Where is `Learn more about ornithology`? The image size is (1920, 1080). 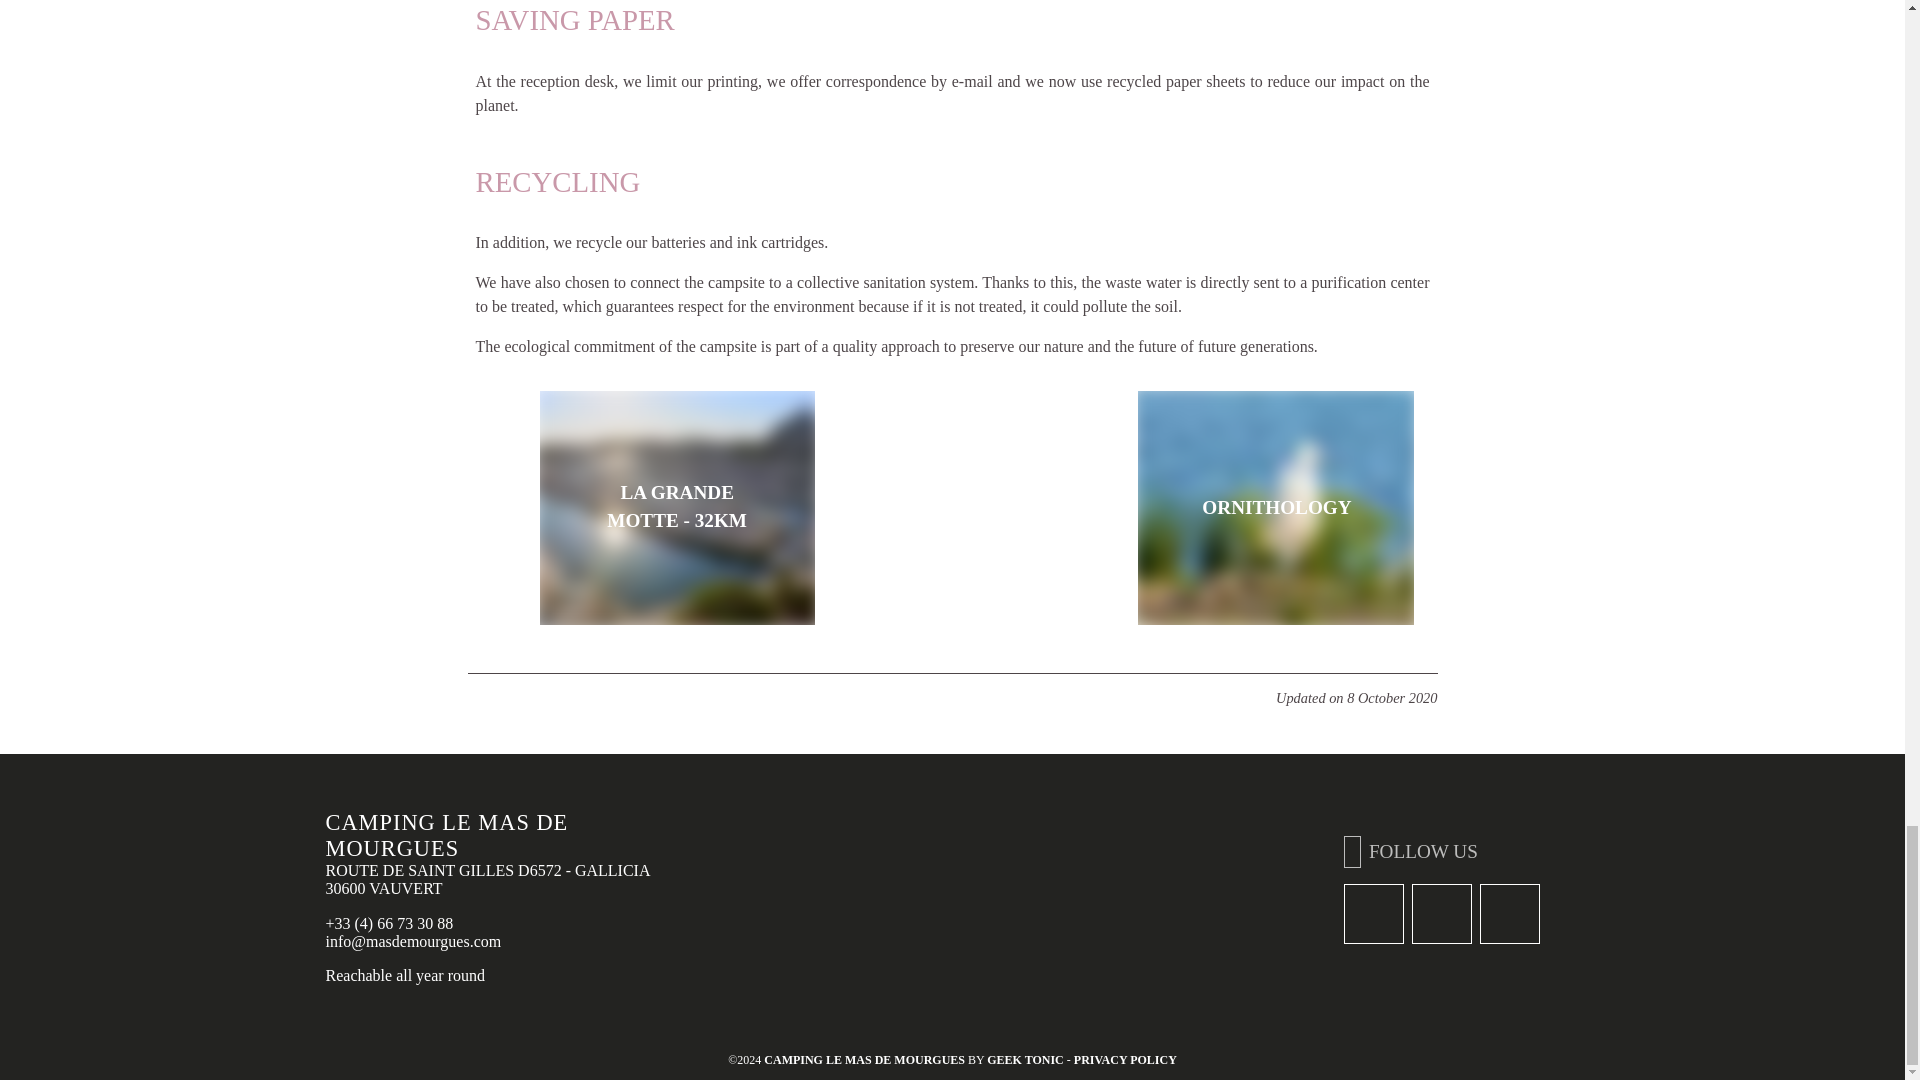
Learn more about ornithology is located at coordinates (1276, 508).